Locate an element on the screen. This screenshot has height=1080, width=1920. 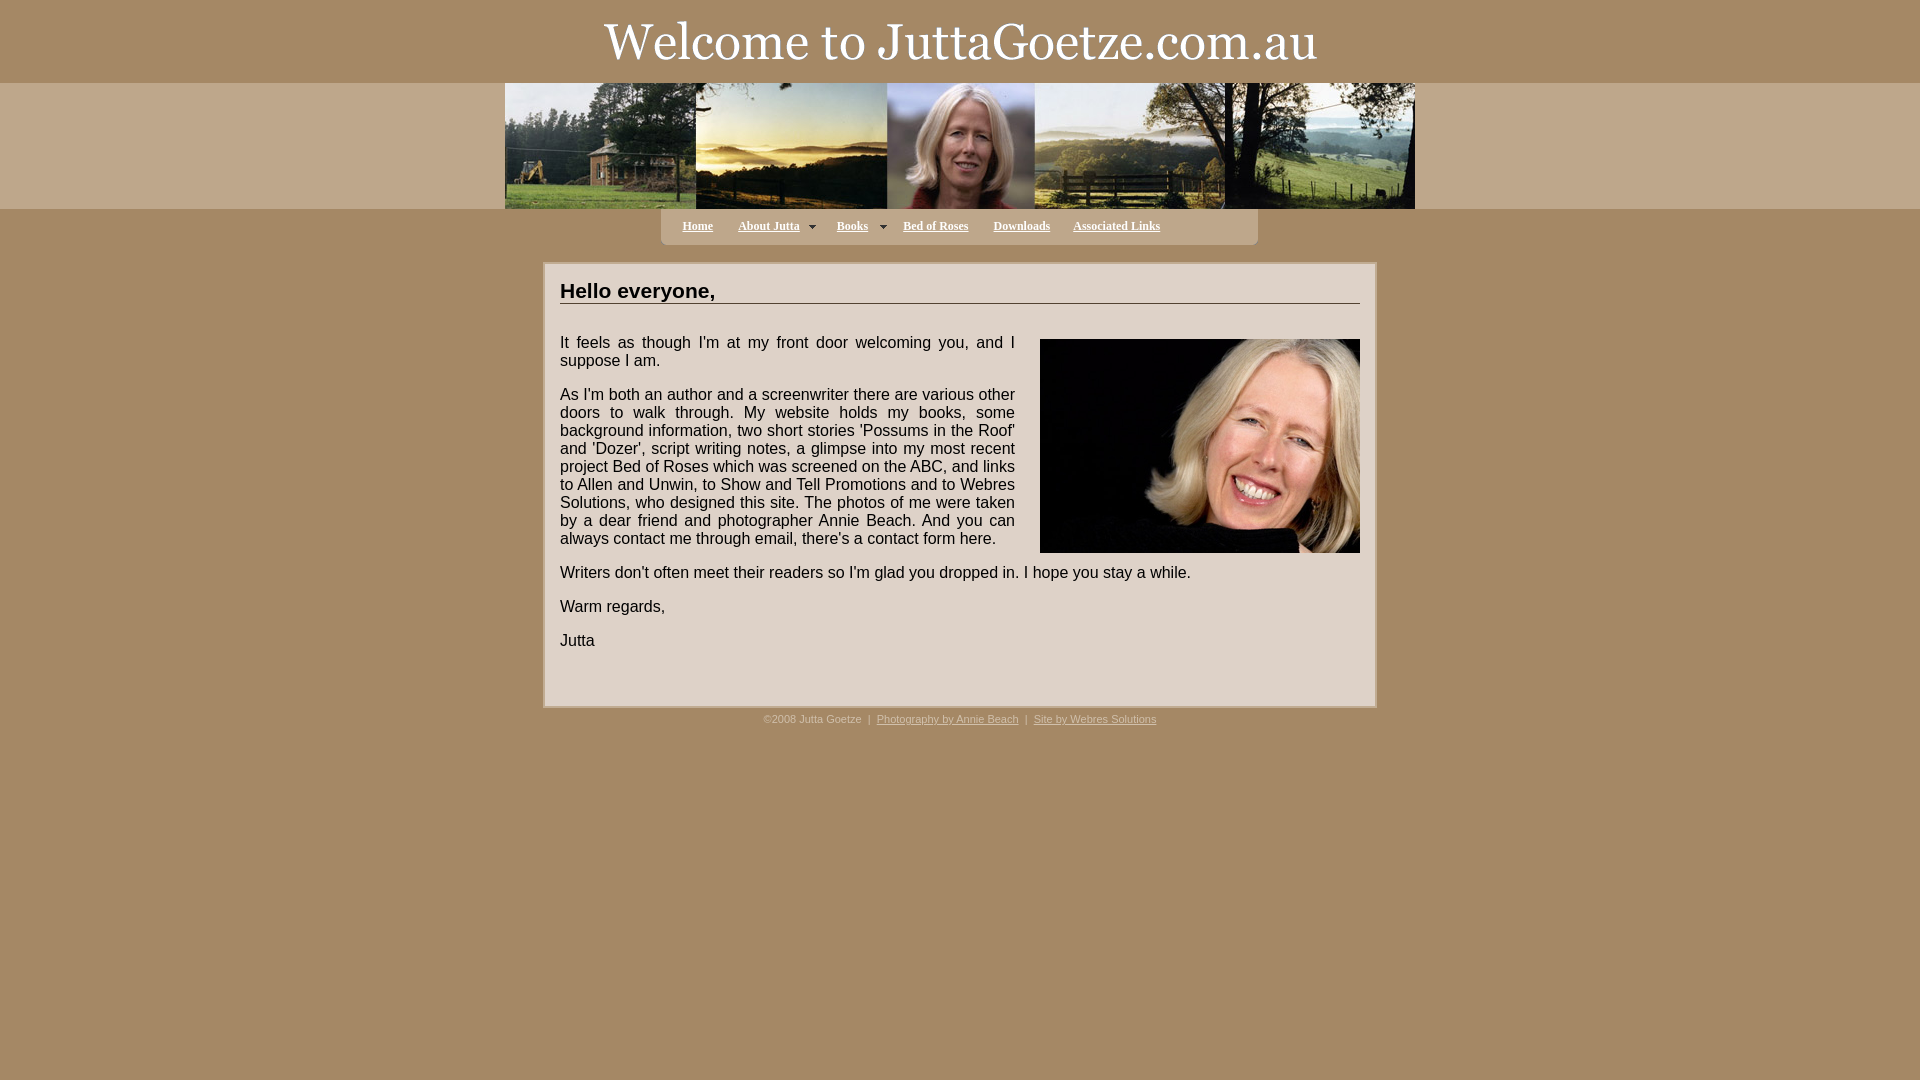
Books is located at coordinates (859, 226).